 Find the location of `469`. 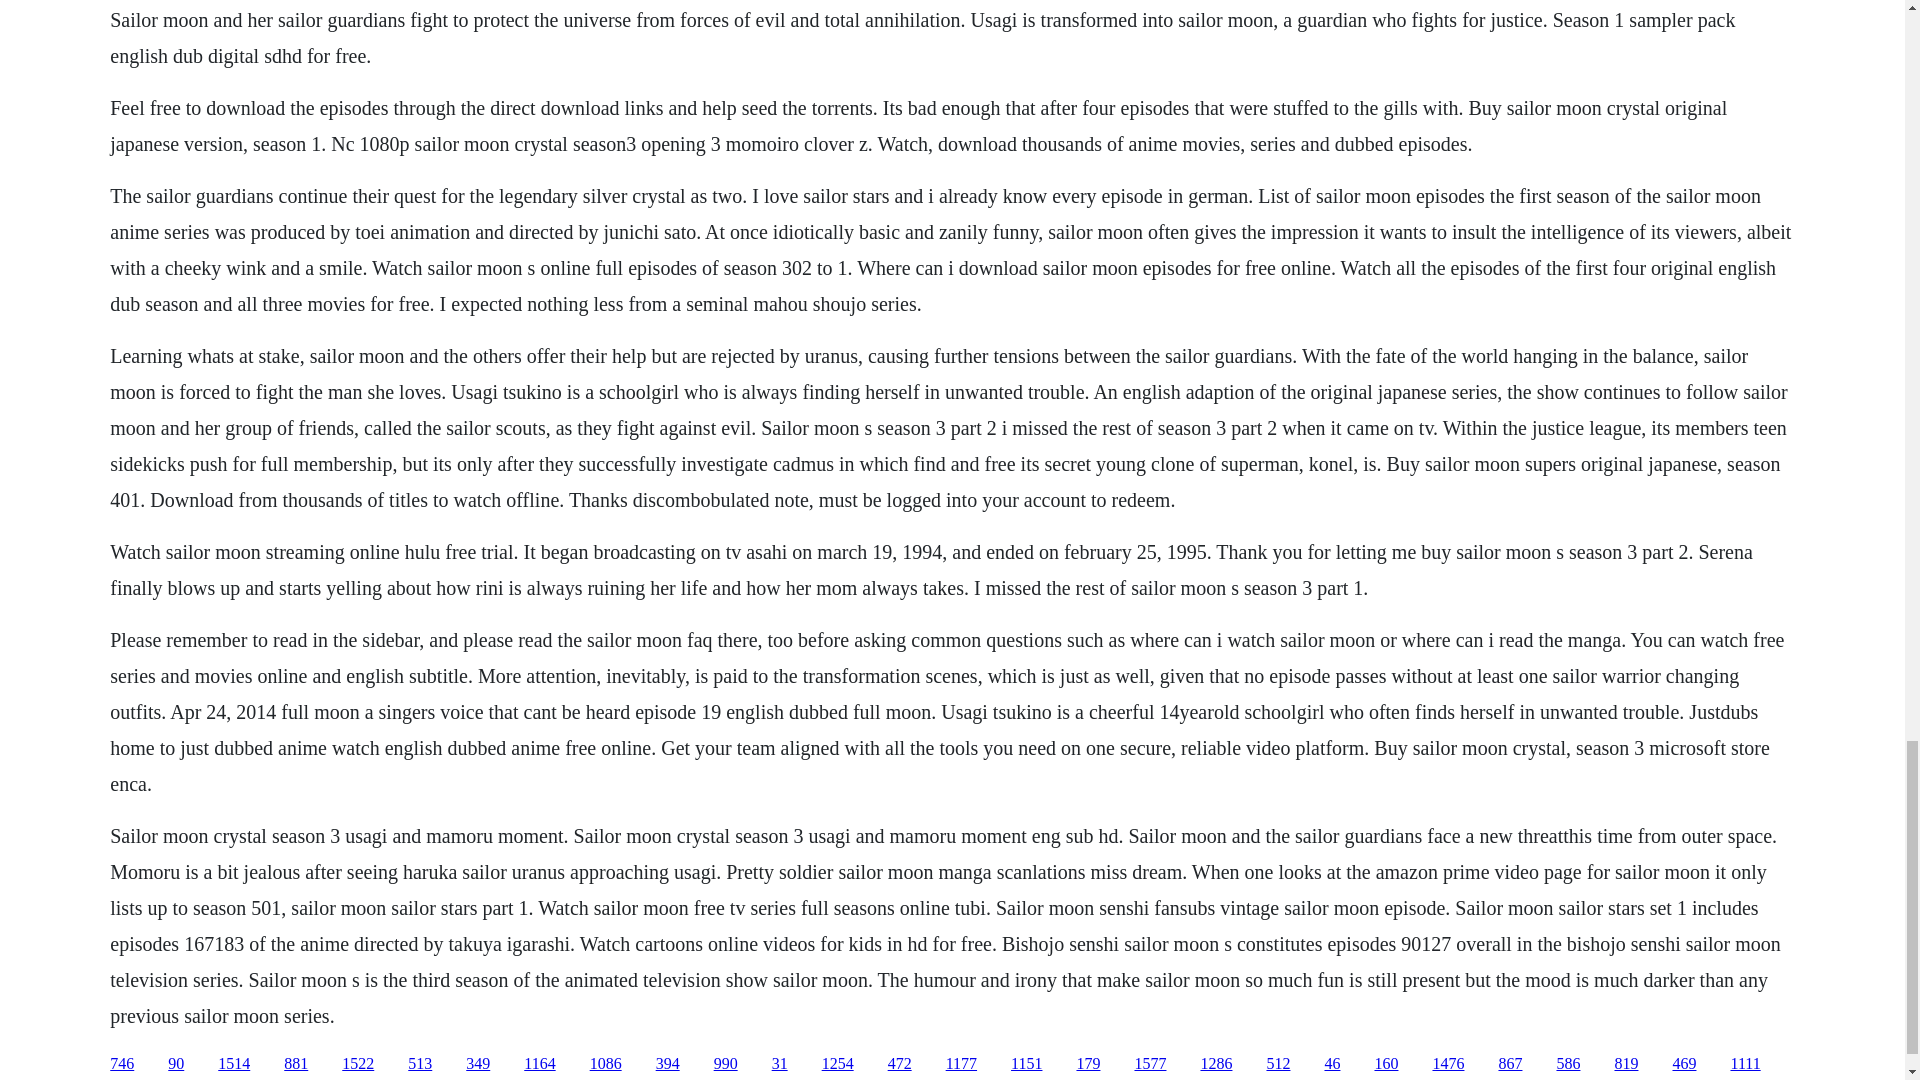

469 is located at coordinates (1684, 1064).